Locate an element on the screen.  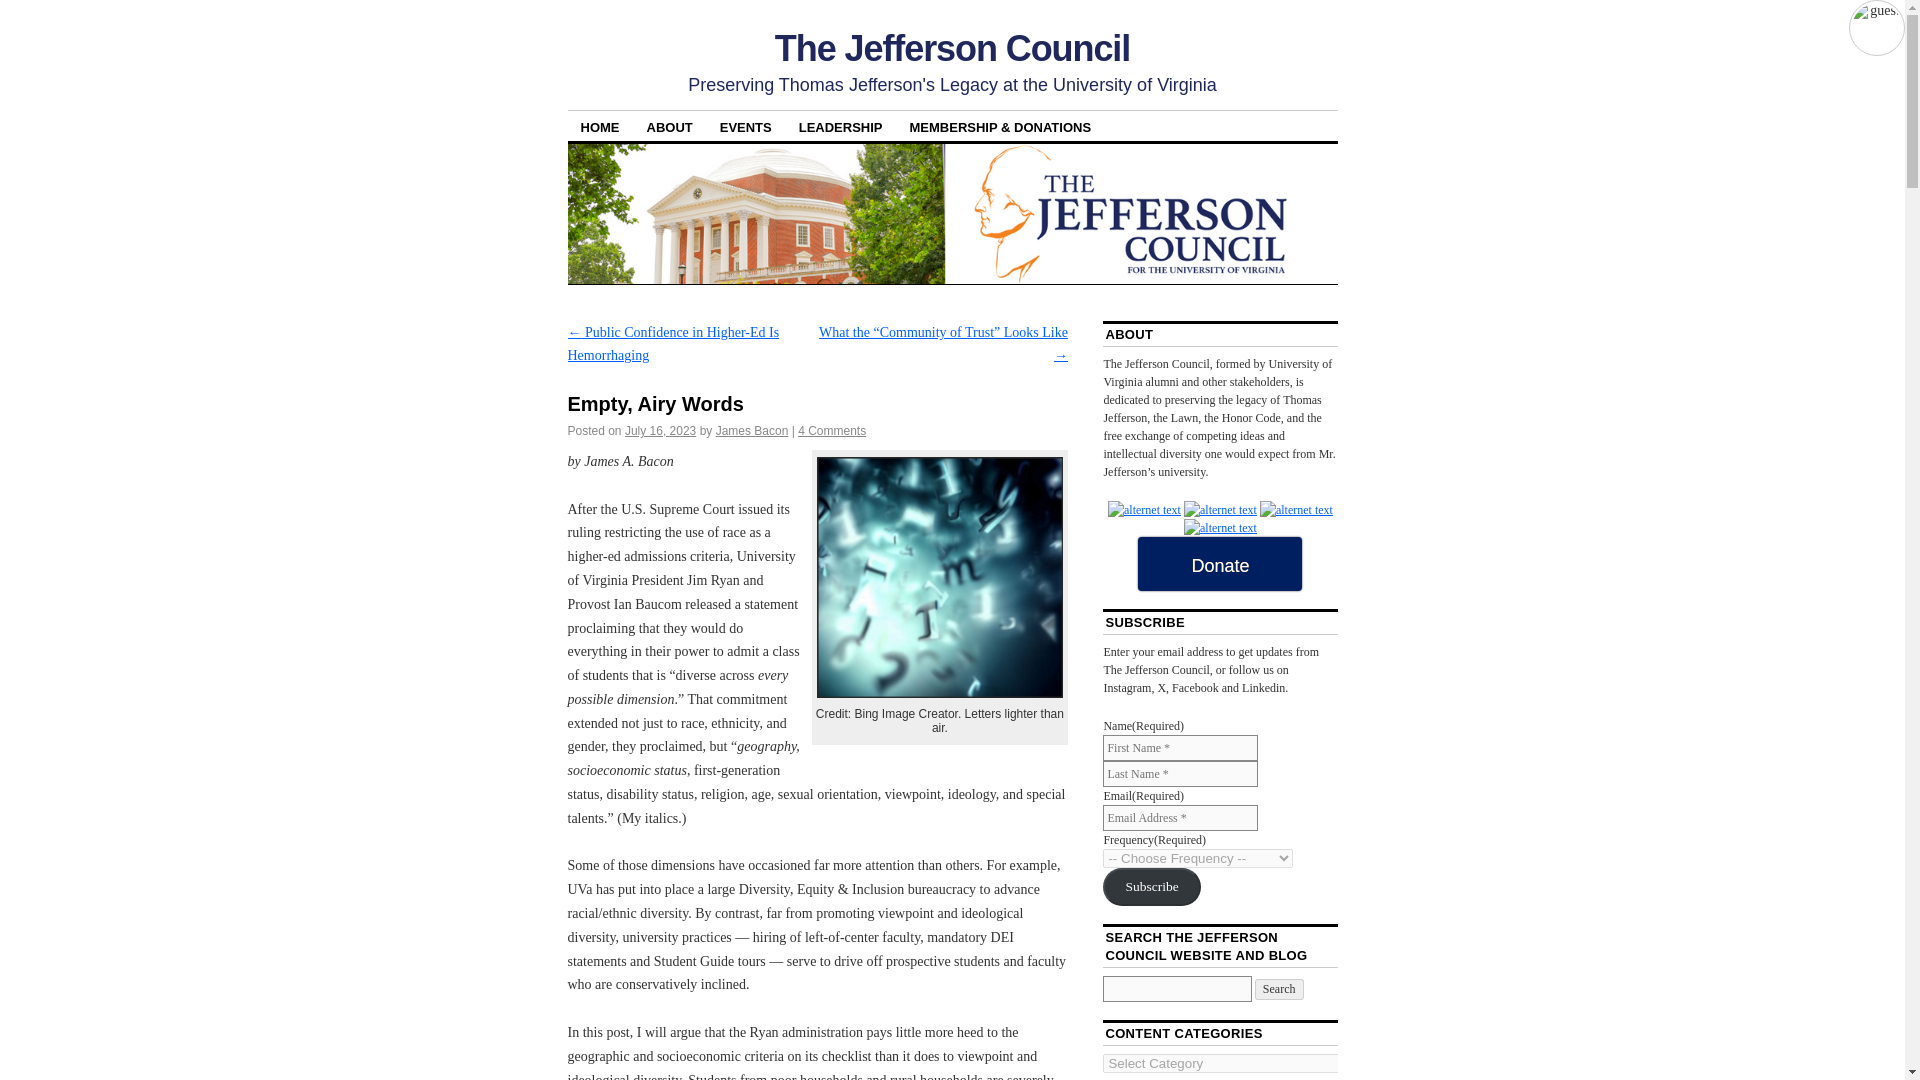
James Bacon is located at coordinates (752, 431).